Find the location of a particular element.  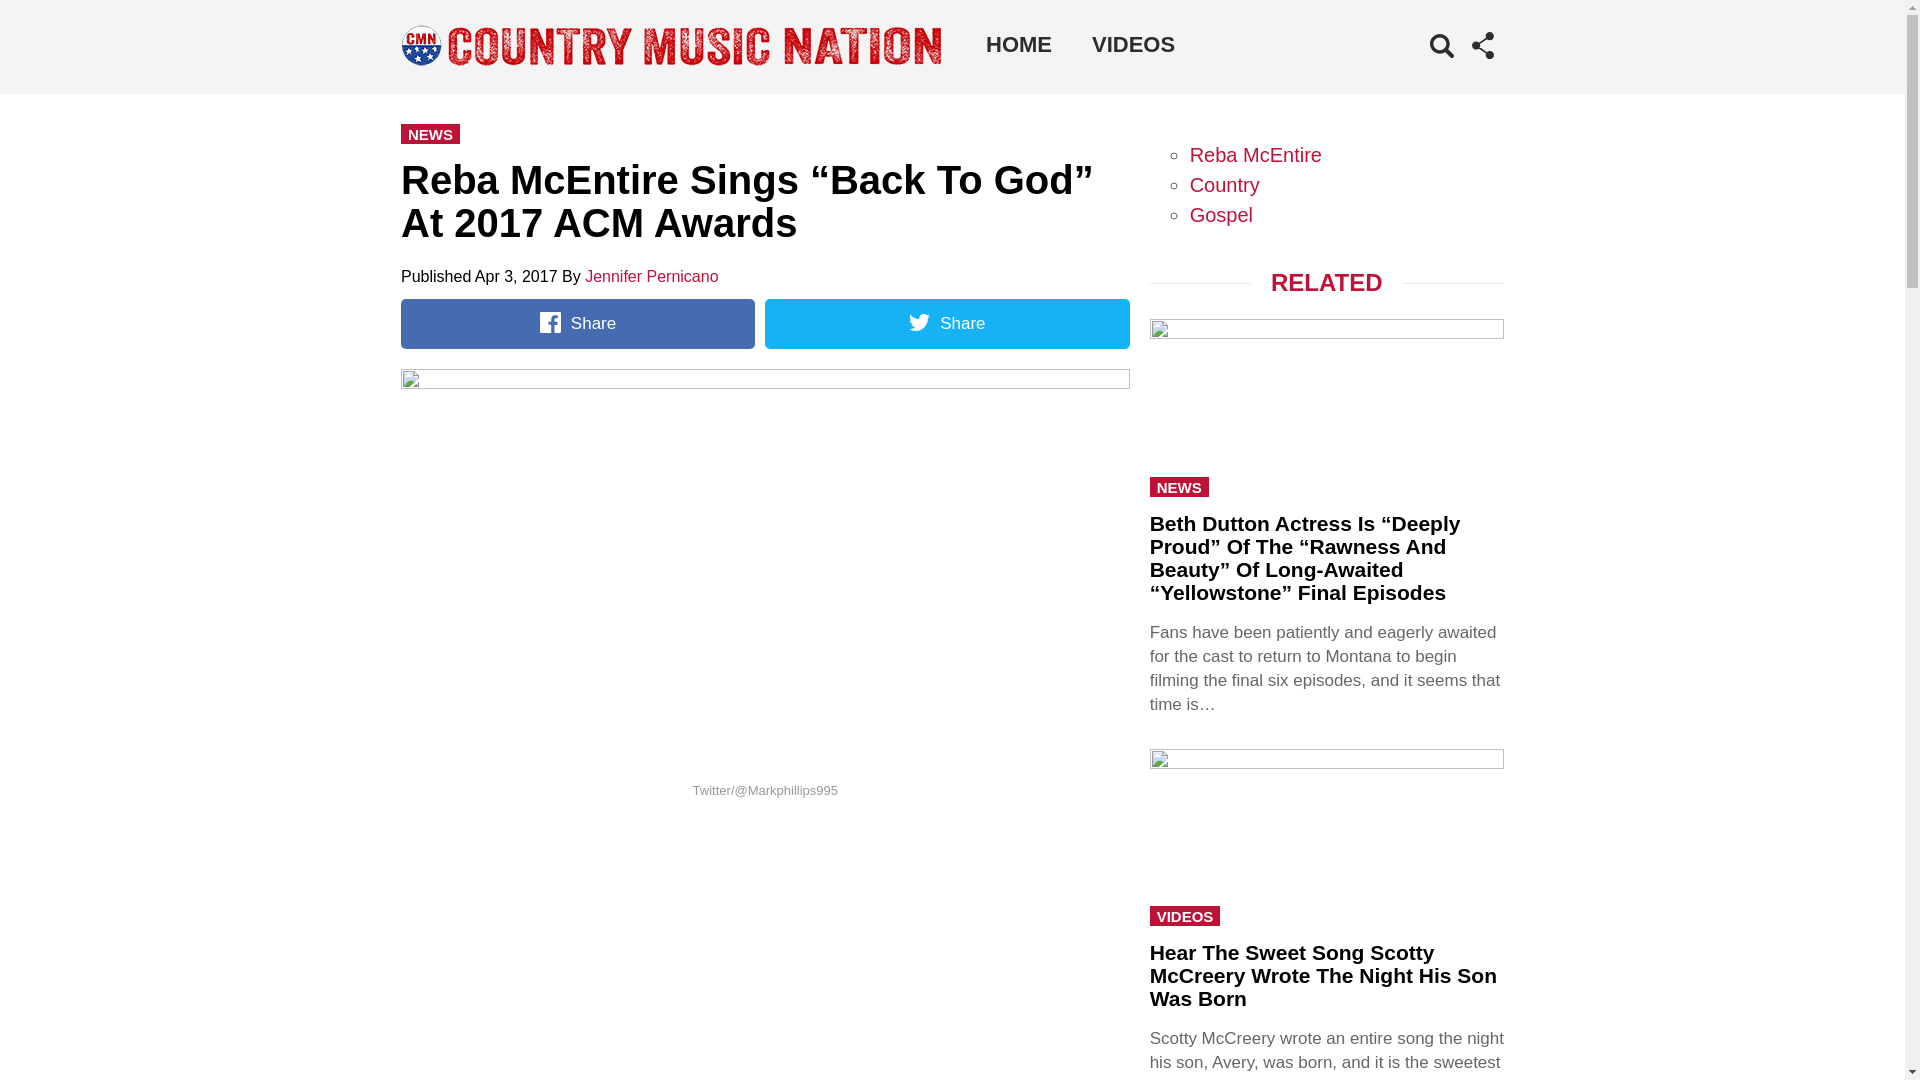

Jennifer Pernicano is located at coordinates (652, 276).